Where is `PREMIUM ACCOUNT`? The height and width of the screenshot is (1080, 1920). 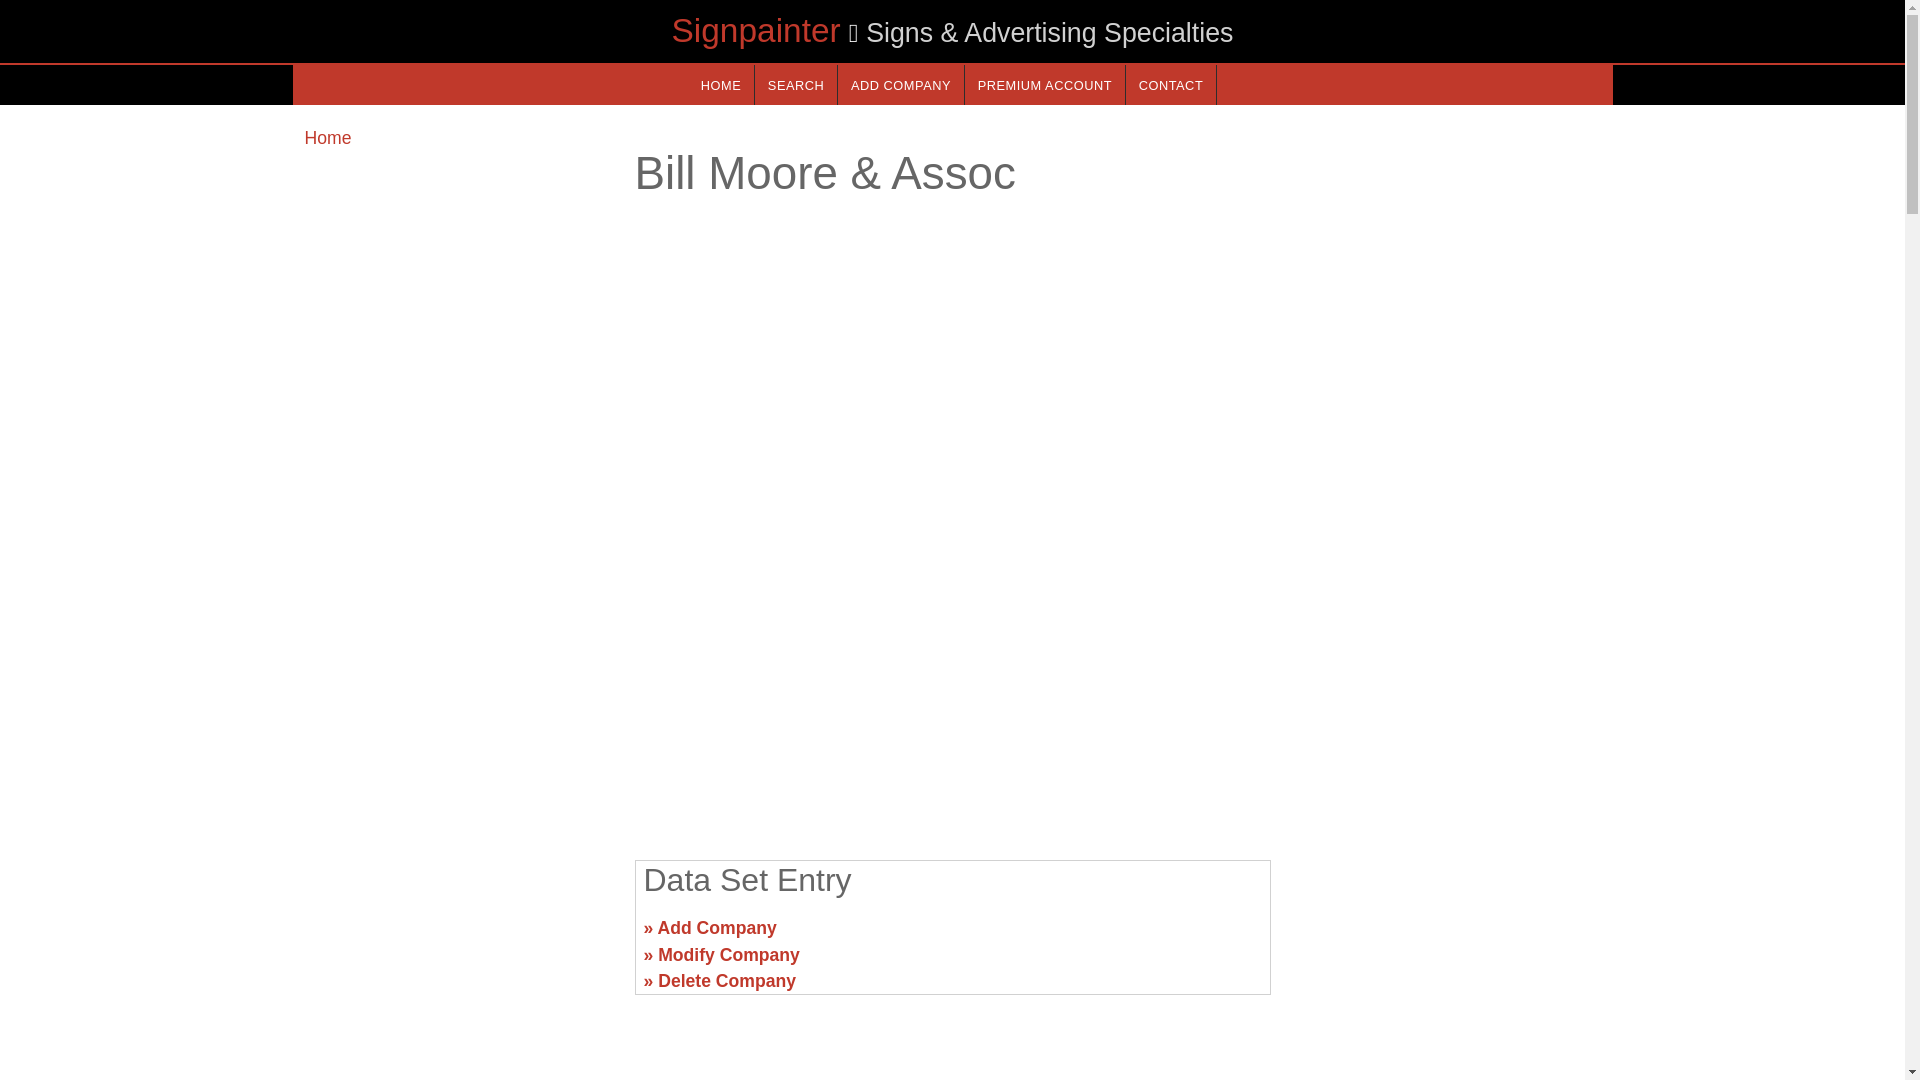
PREMIUM ACCOUNT is located at coordinates (1045, 84).